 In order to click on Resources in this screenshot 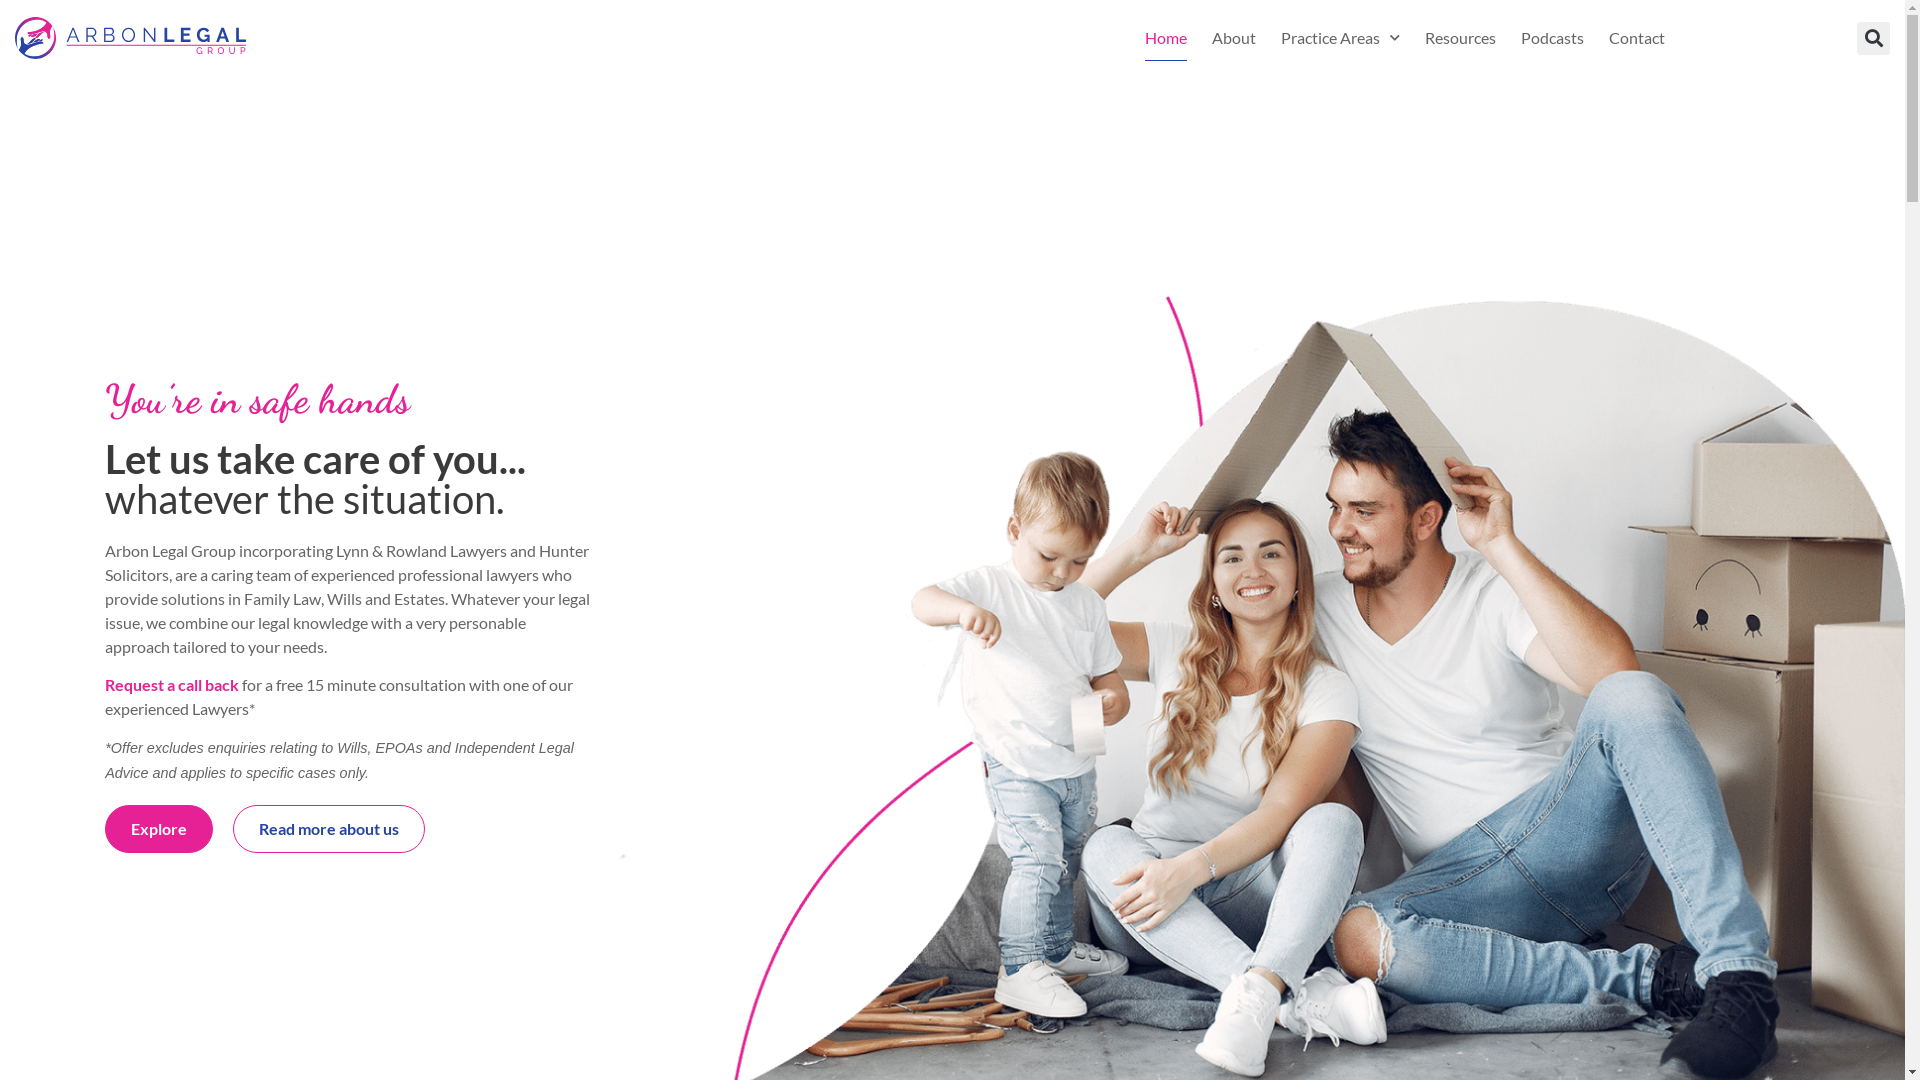, I will do `click(1460, 38)`.